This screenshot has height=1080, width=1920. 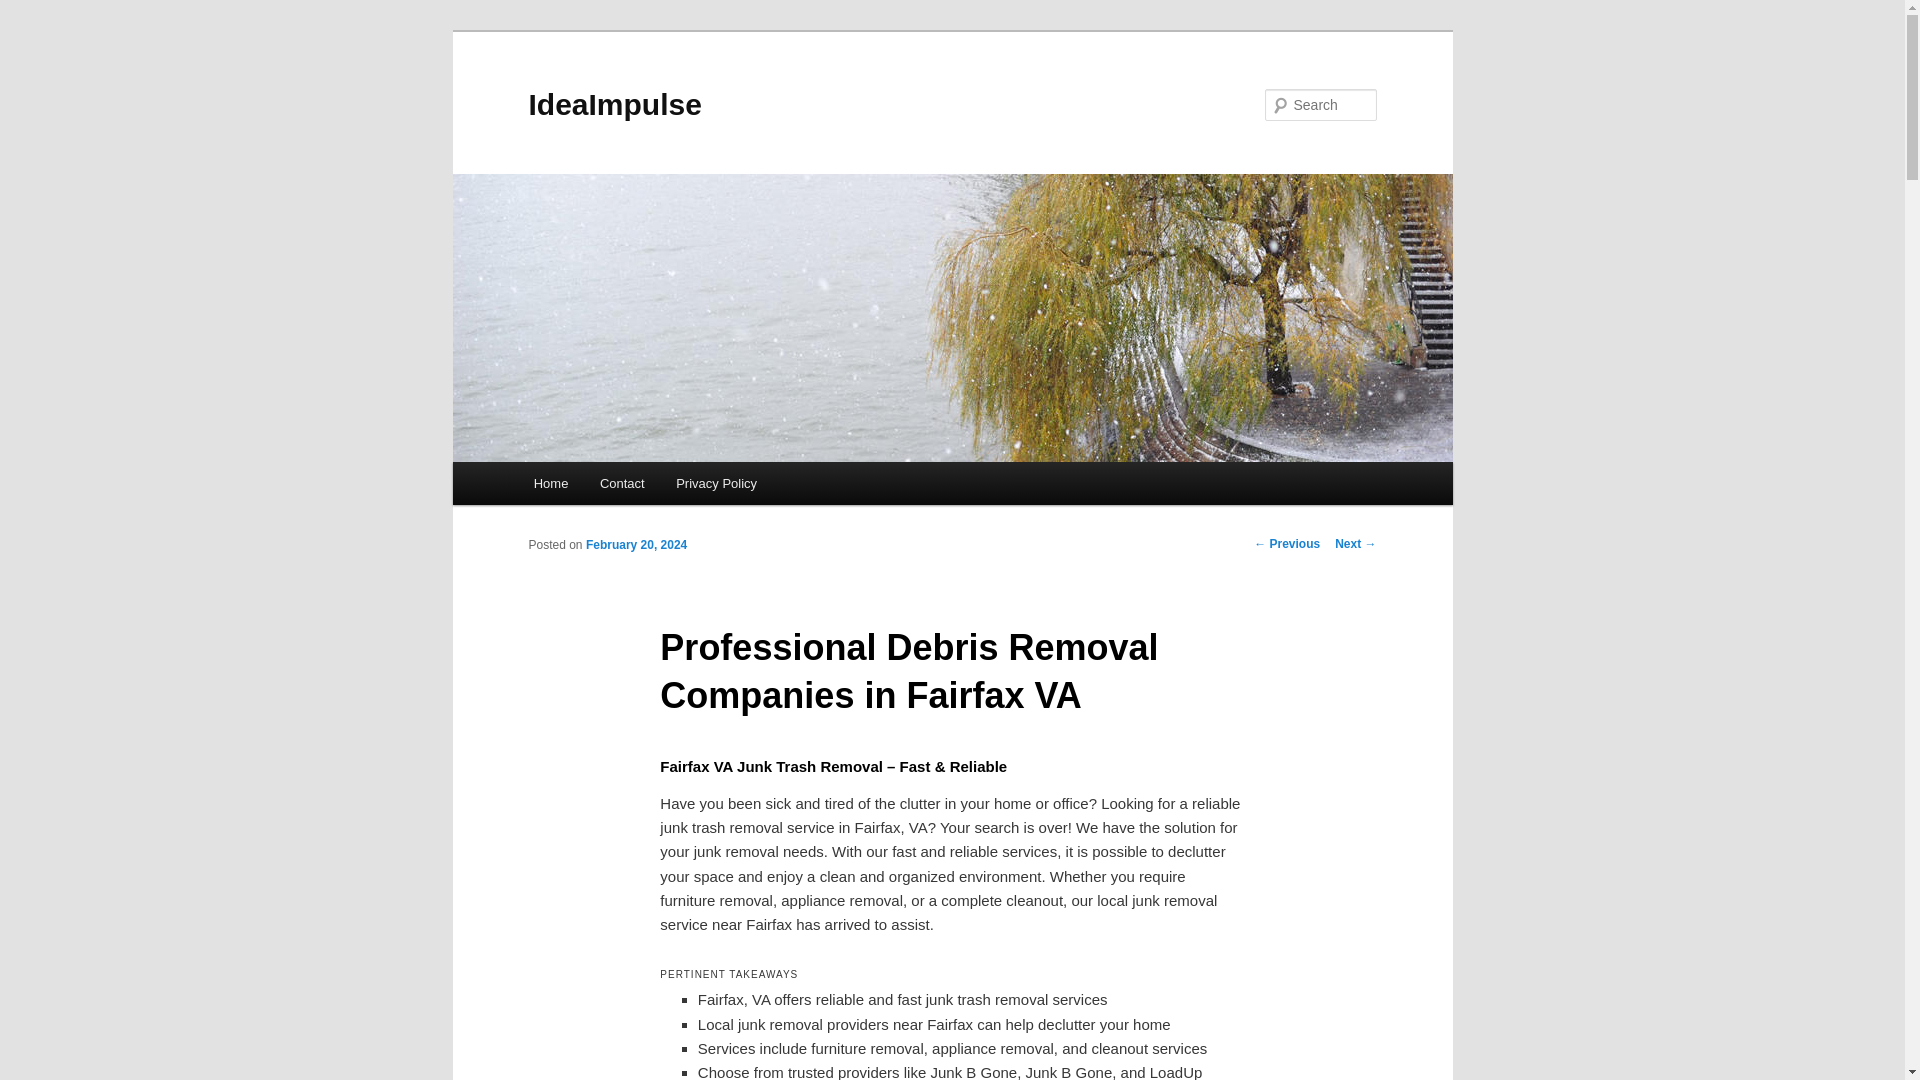 I want to click on Home, so click(x=550, y=484).